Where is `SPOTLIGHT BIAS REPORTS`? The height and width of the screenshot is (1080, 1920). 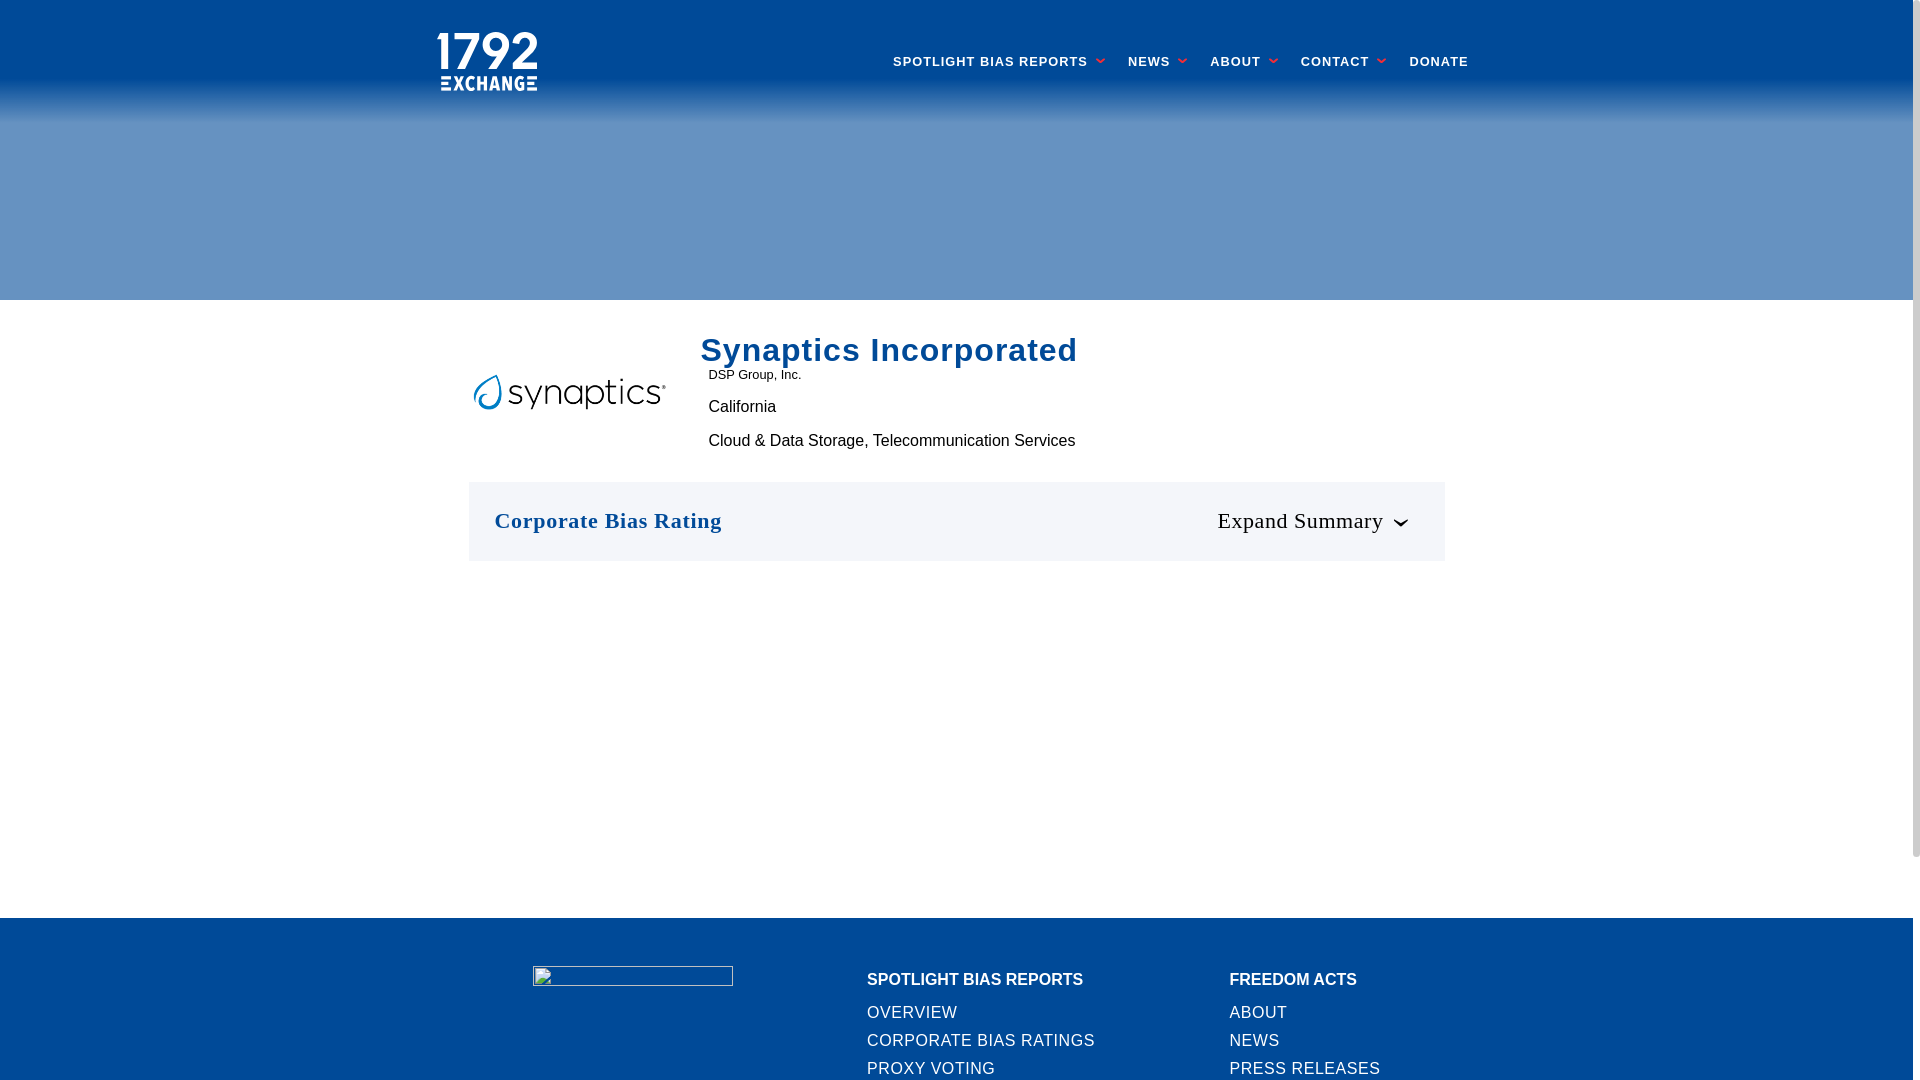
SPOTLIGHT BIAS REPORTS is located at coordinates (990, 62).